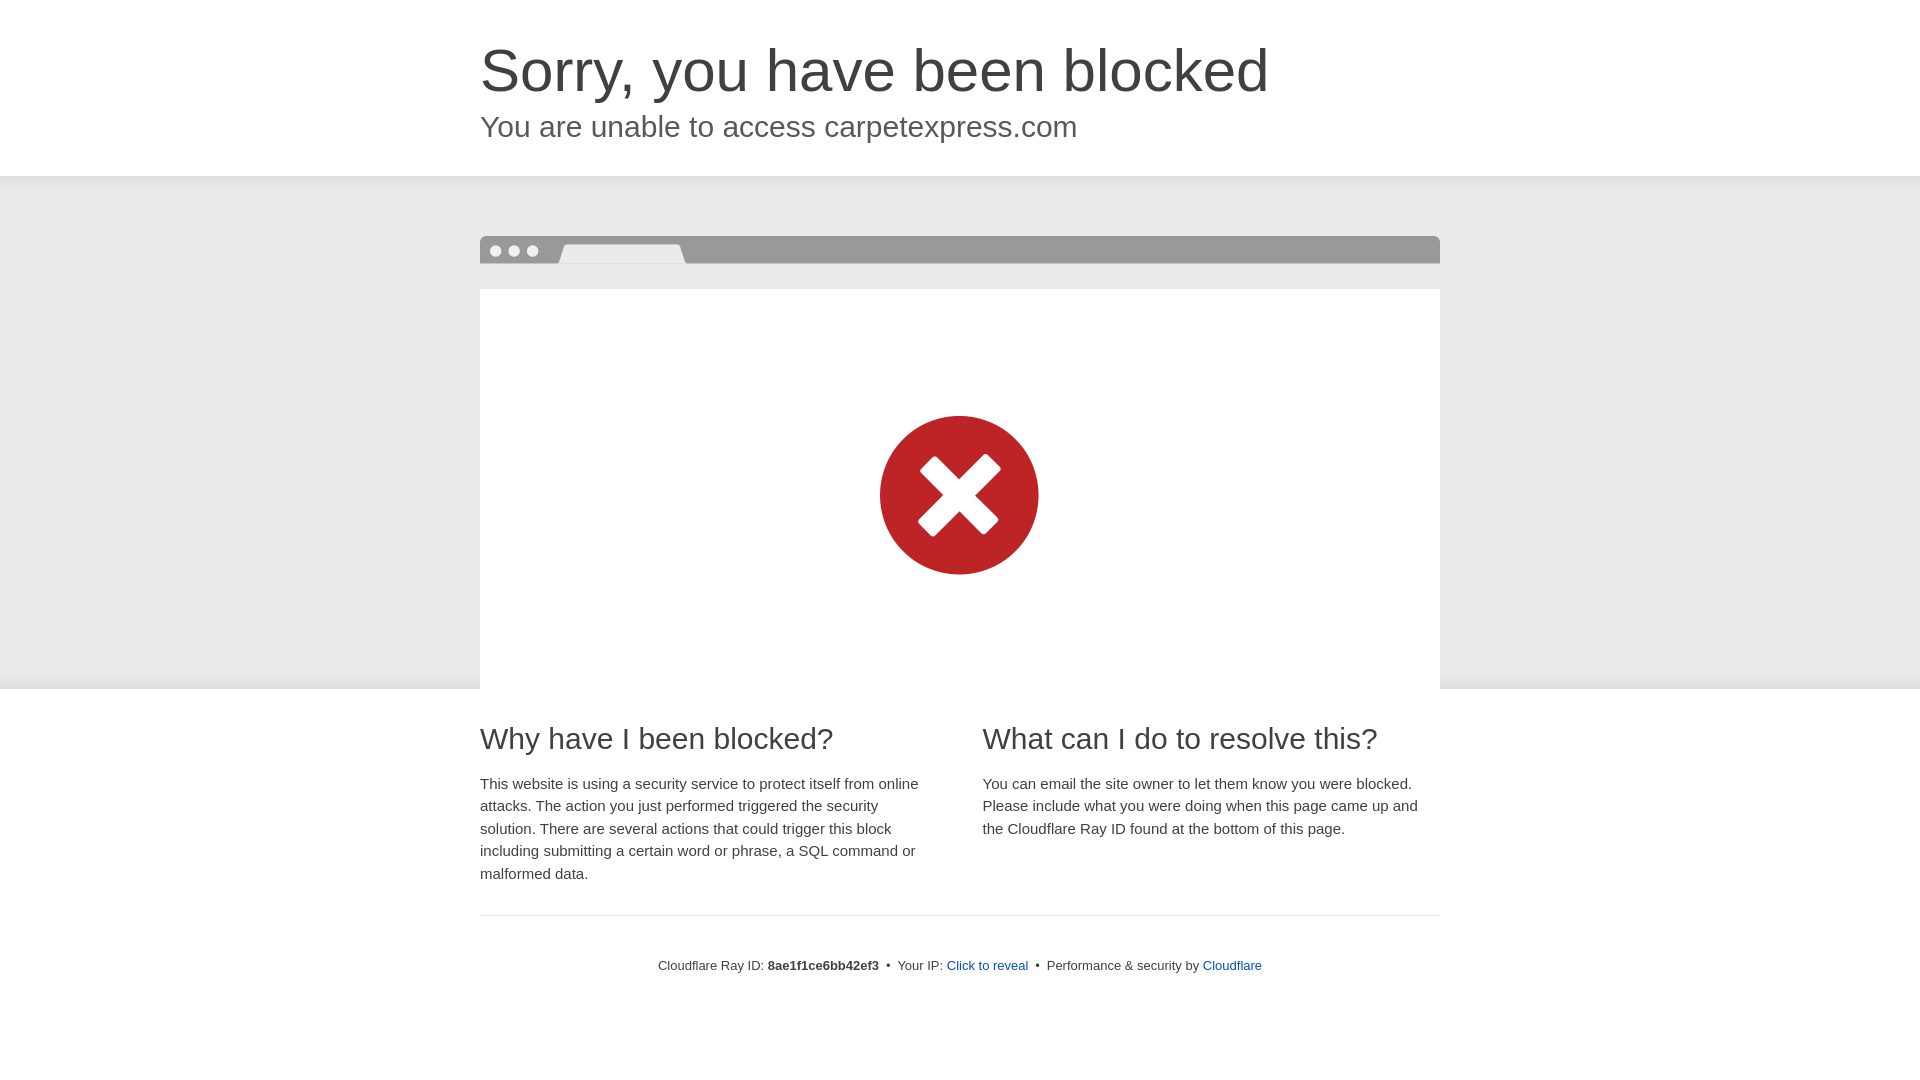  I want to click on Click to reveal, so click(988, 966).